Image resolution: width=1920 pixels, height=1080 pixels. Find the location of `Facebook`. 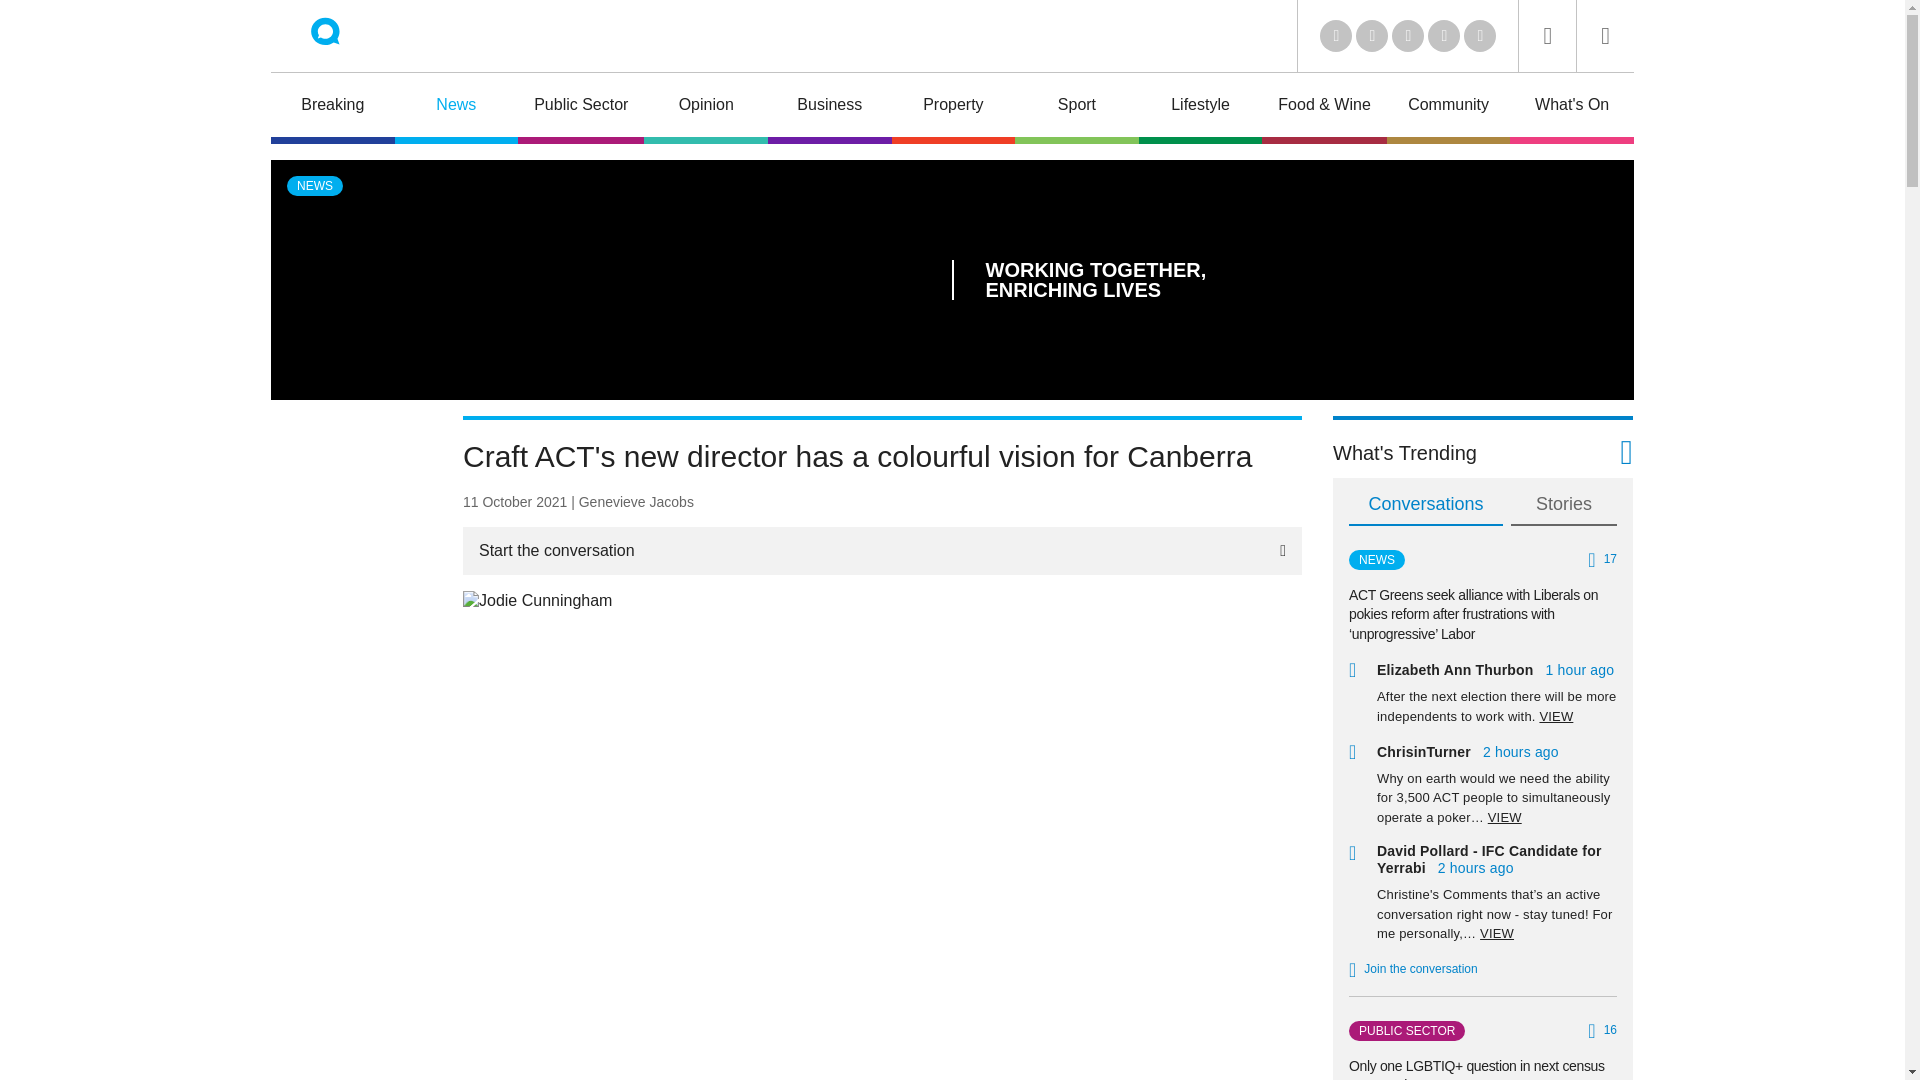

Facebook is located at coordinates (1444, 36).